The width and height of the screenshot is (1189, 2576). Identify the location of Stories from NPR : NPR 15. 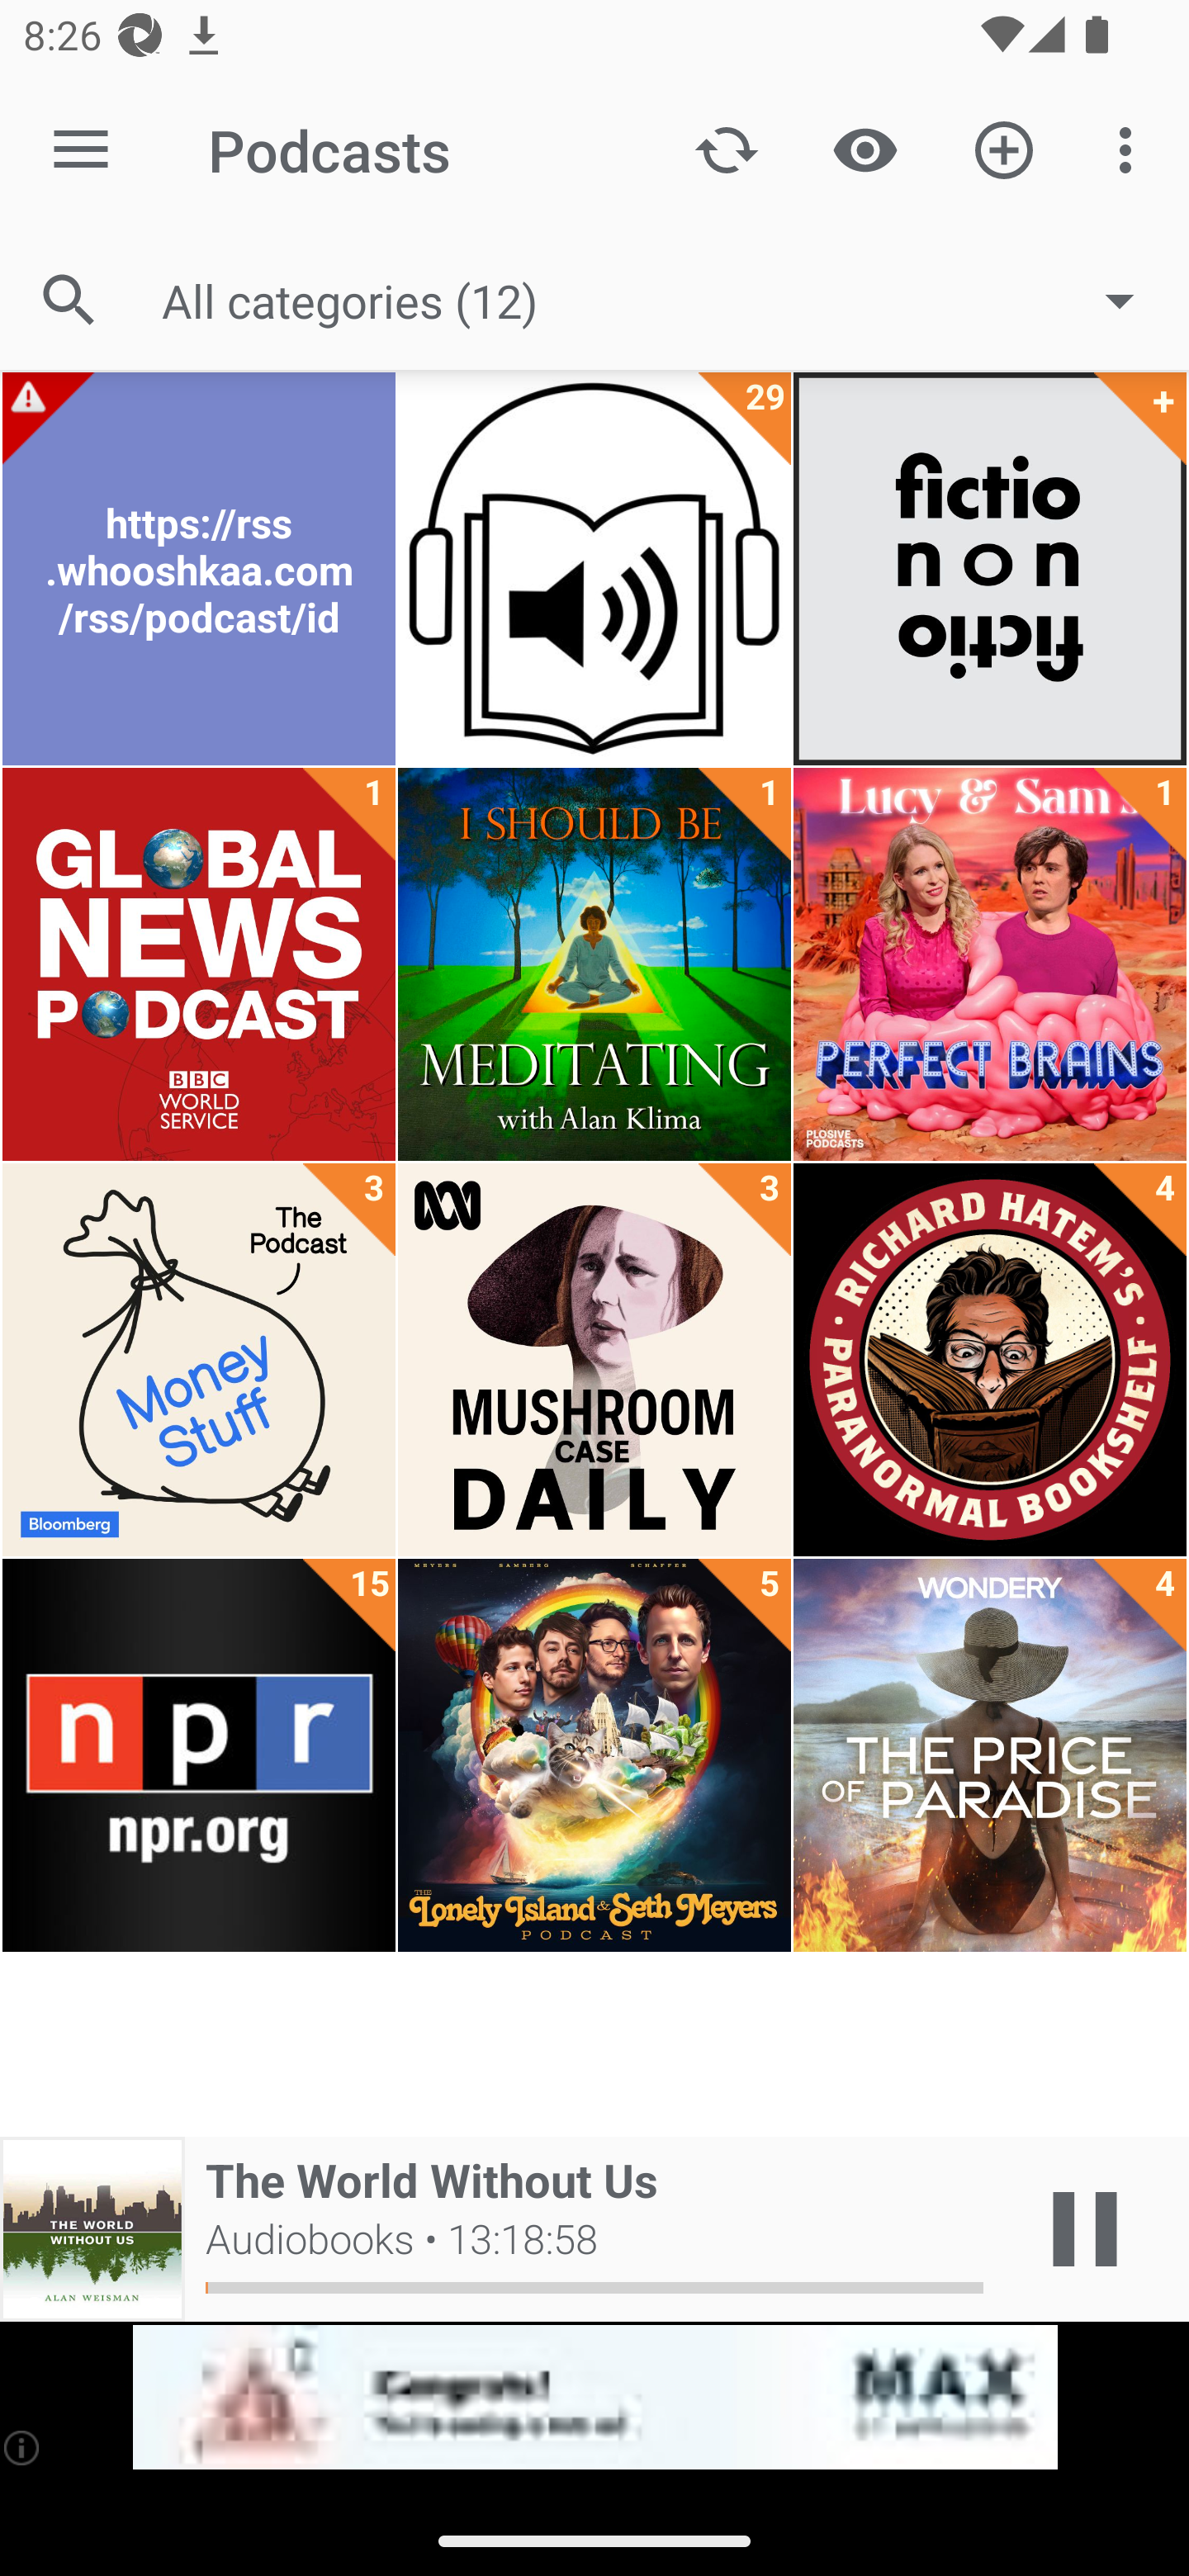
(198, 1755).